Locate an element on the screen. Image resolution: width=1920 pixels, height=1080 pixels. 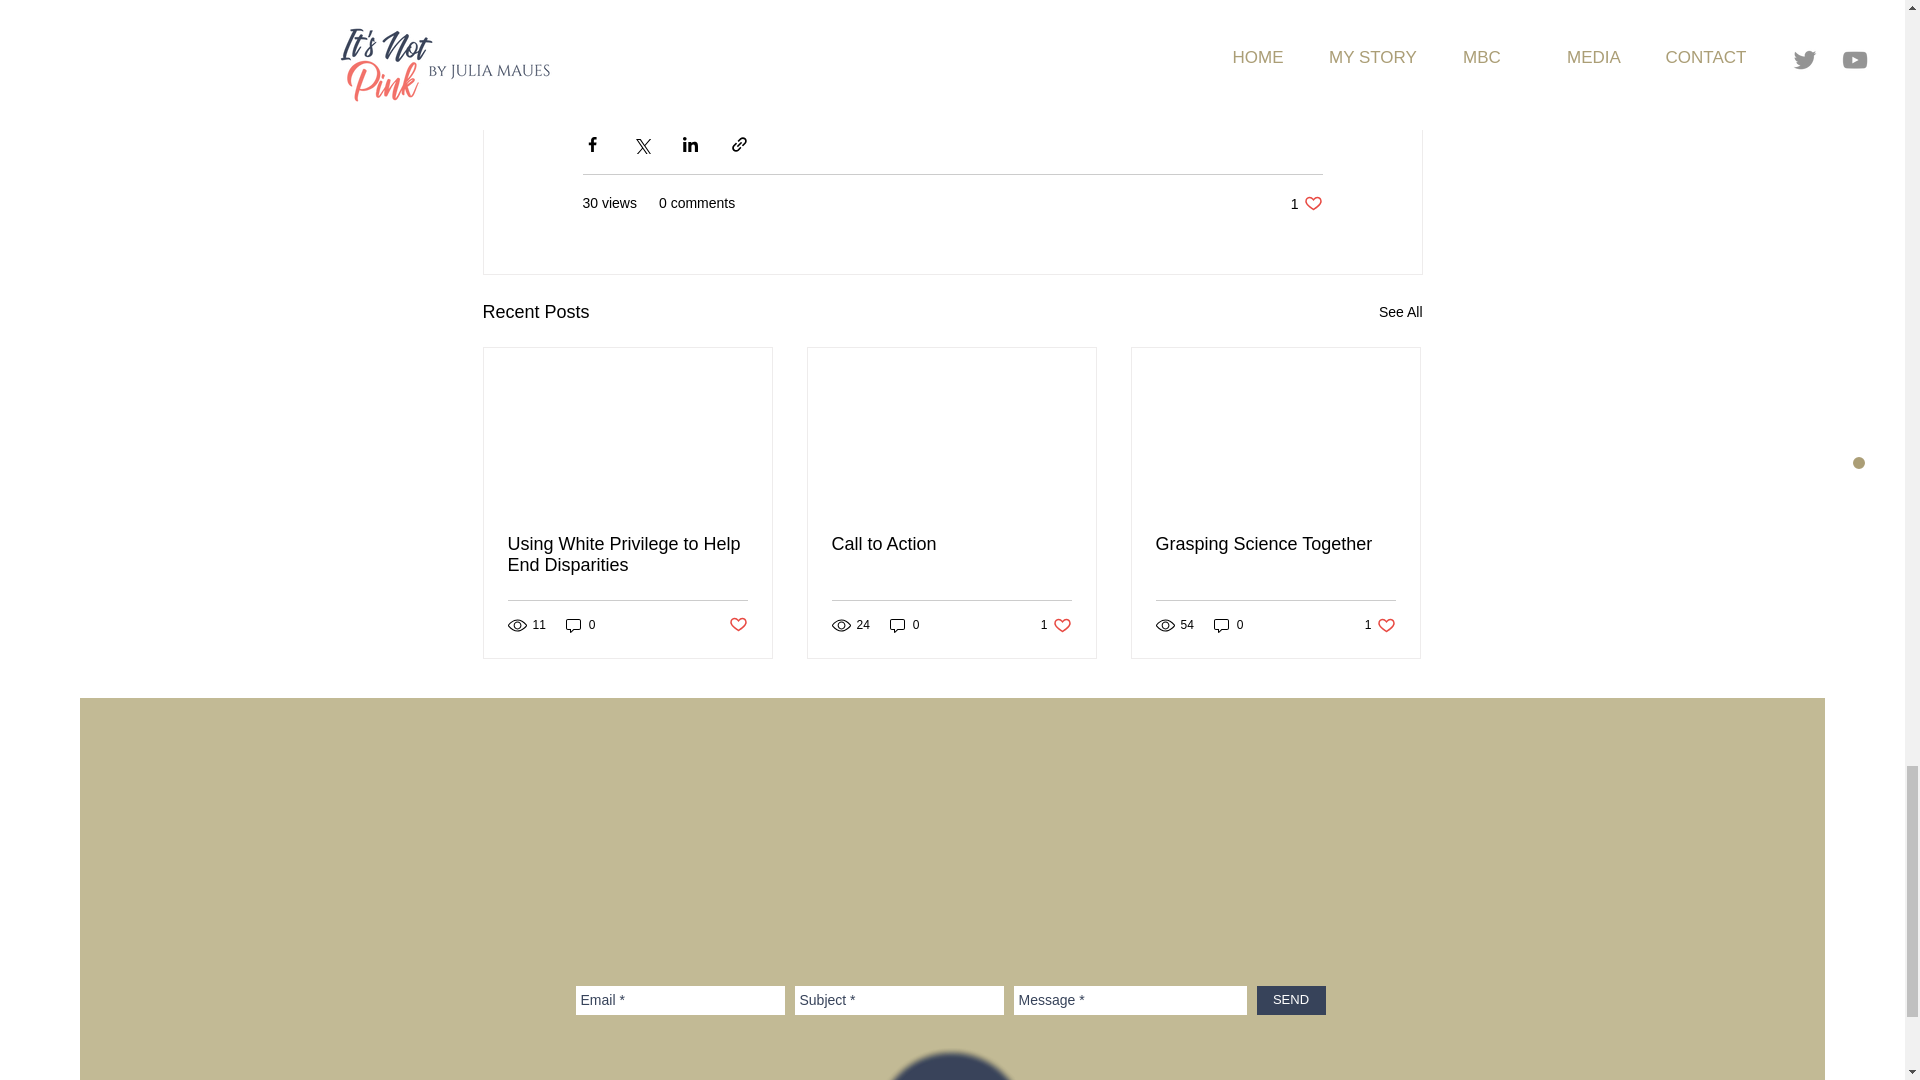
Call to Action is located at coordinates (951, 544).